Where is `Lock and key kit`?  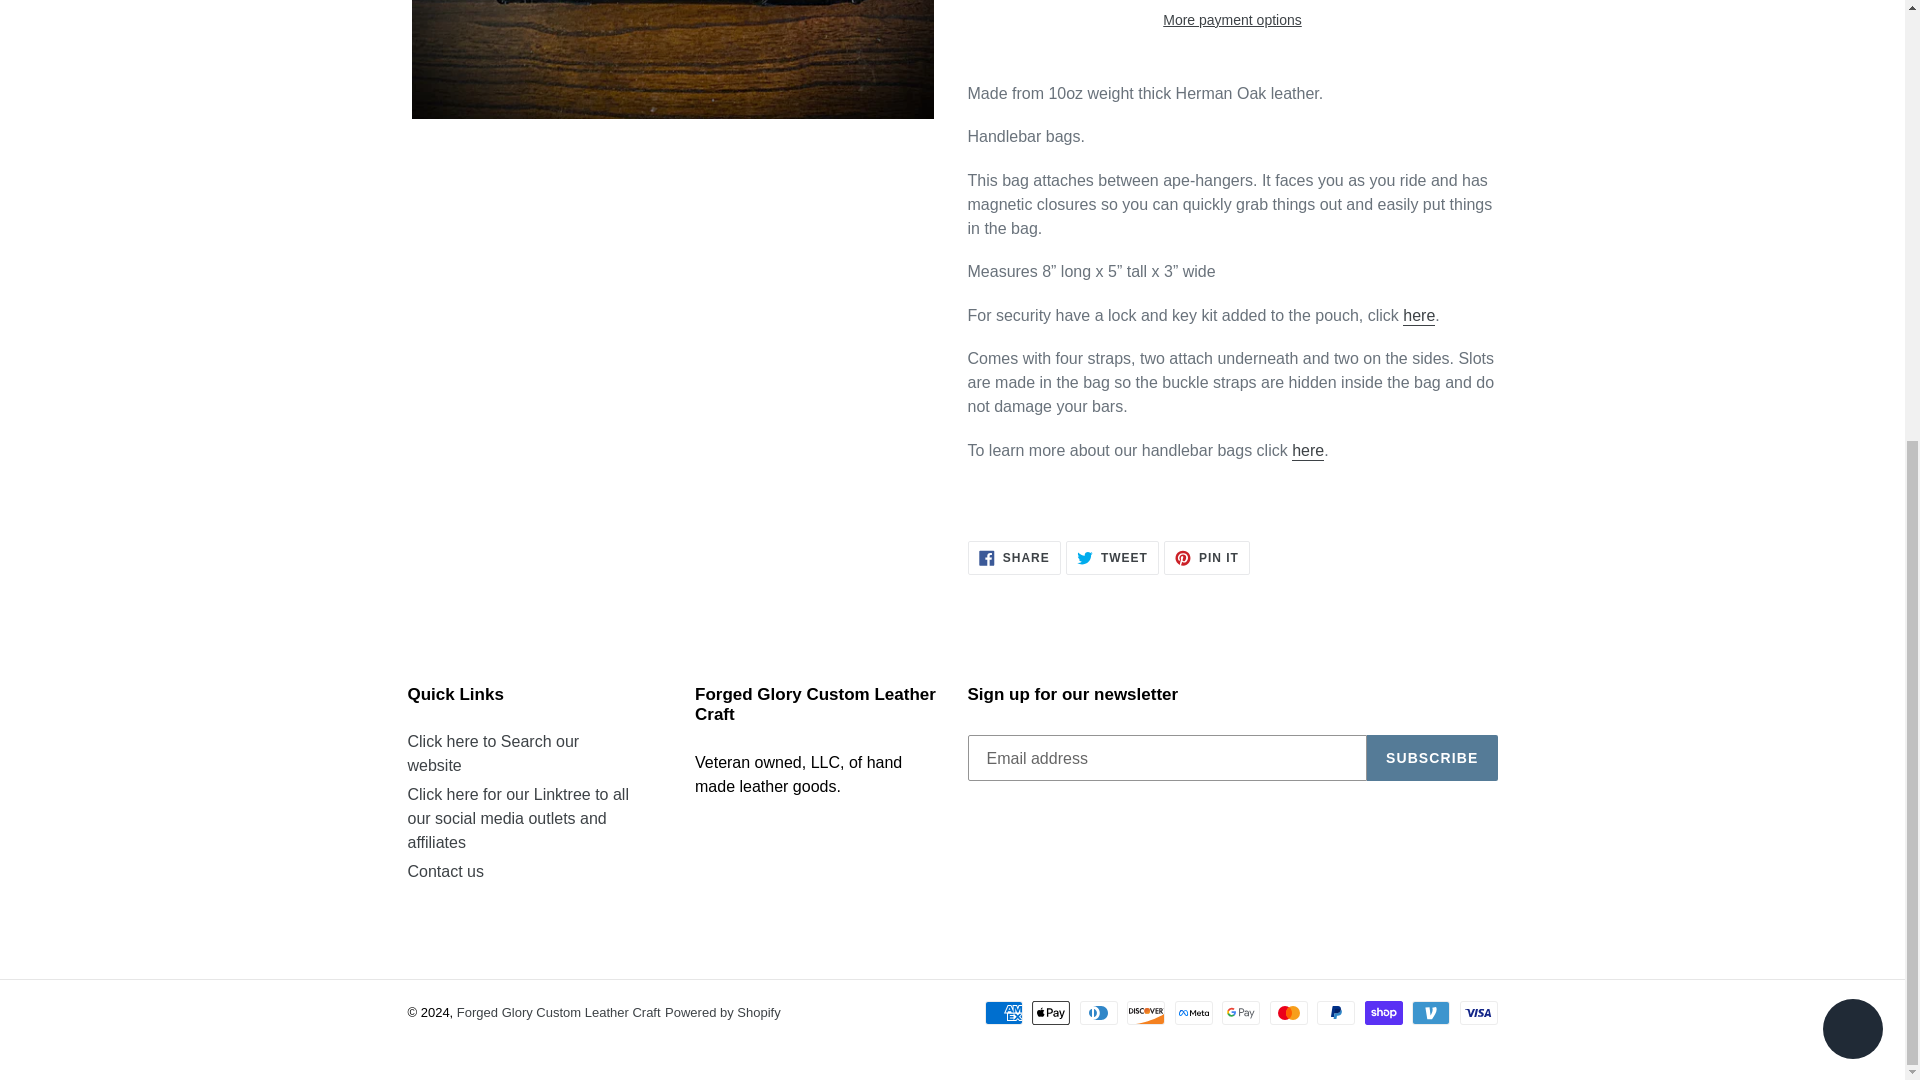 Lock and key kit is located at coordinates (1418, 316).